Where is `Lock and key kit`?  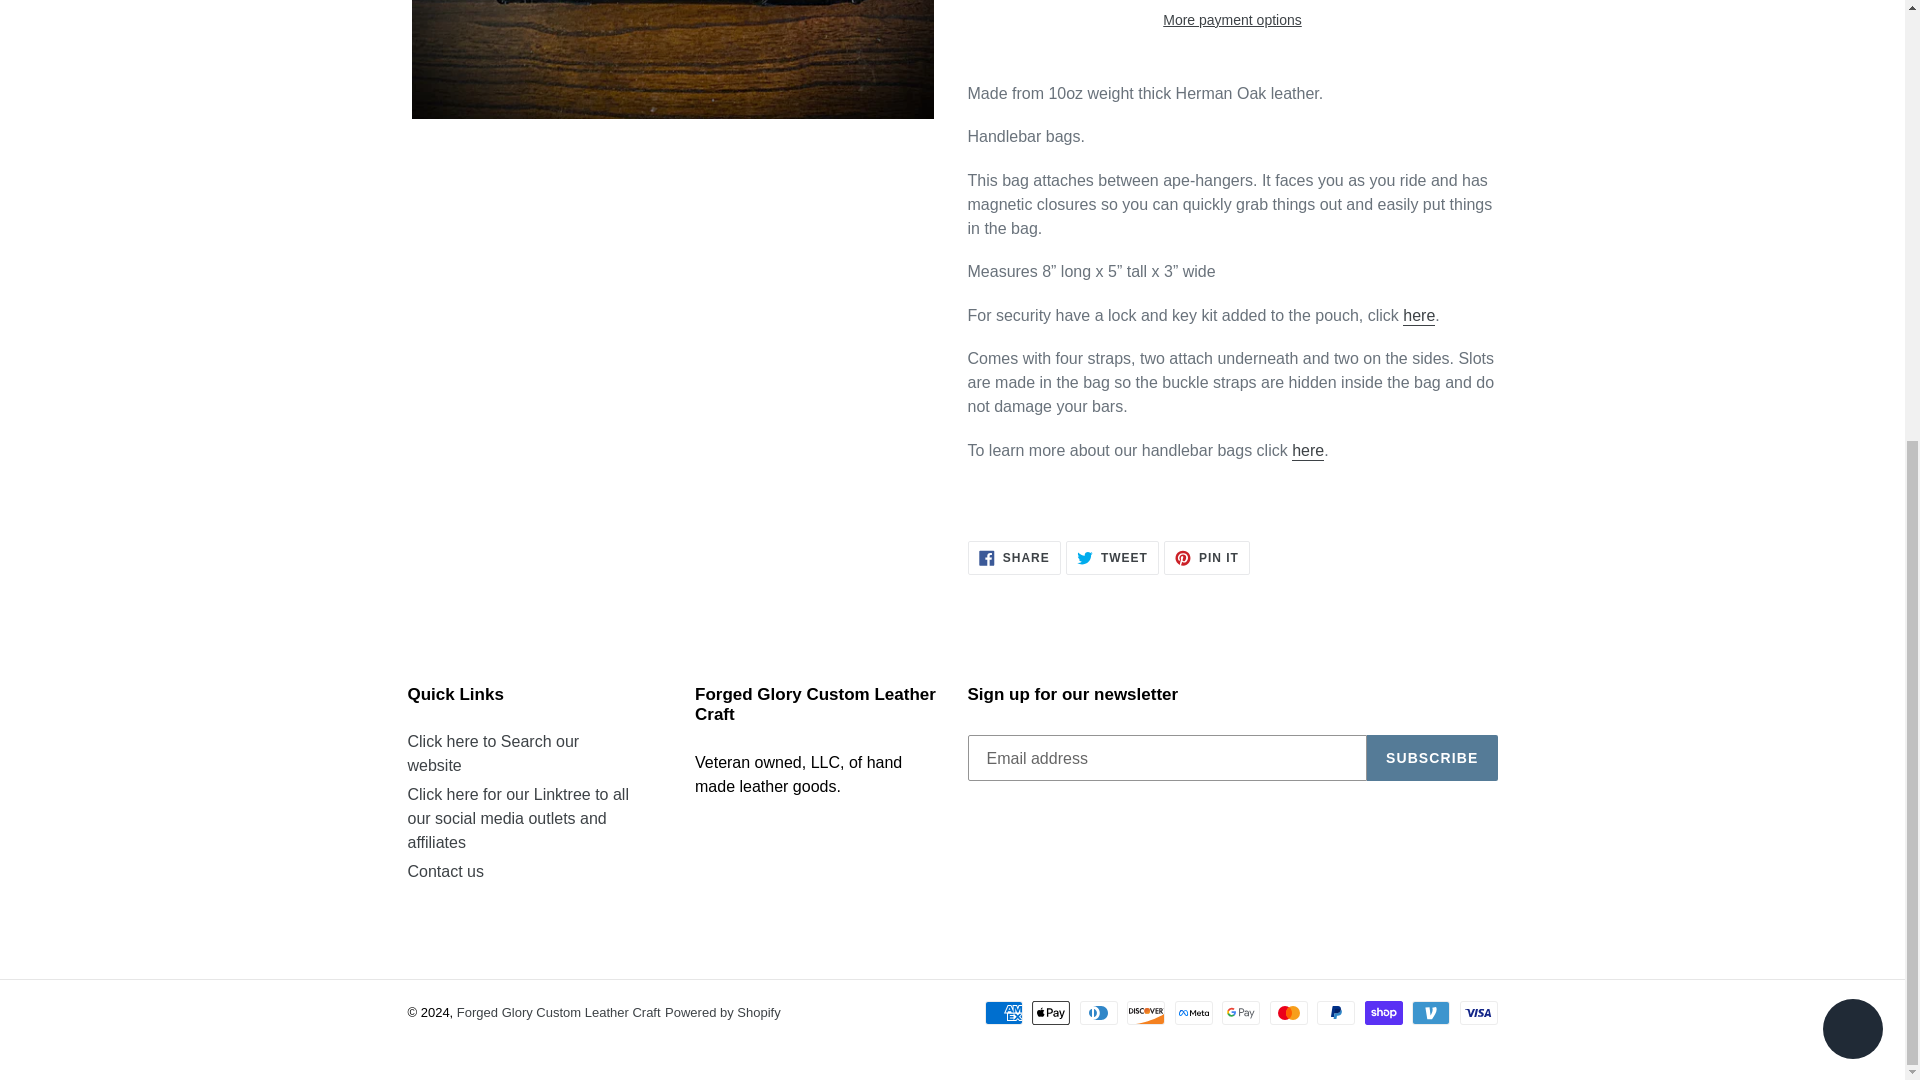 Lock and key kit is located at coordinates (1418, 316).